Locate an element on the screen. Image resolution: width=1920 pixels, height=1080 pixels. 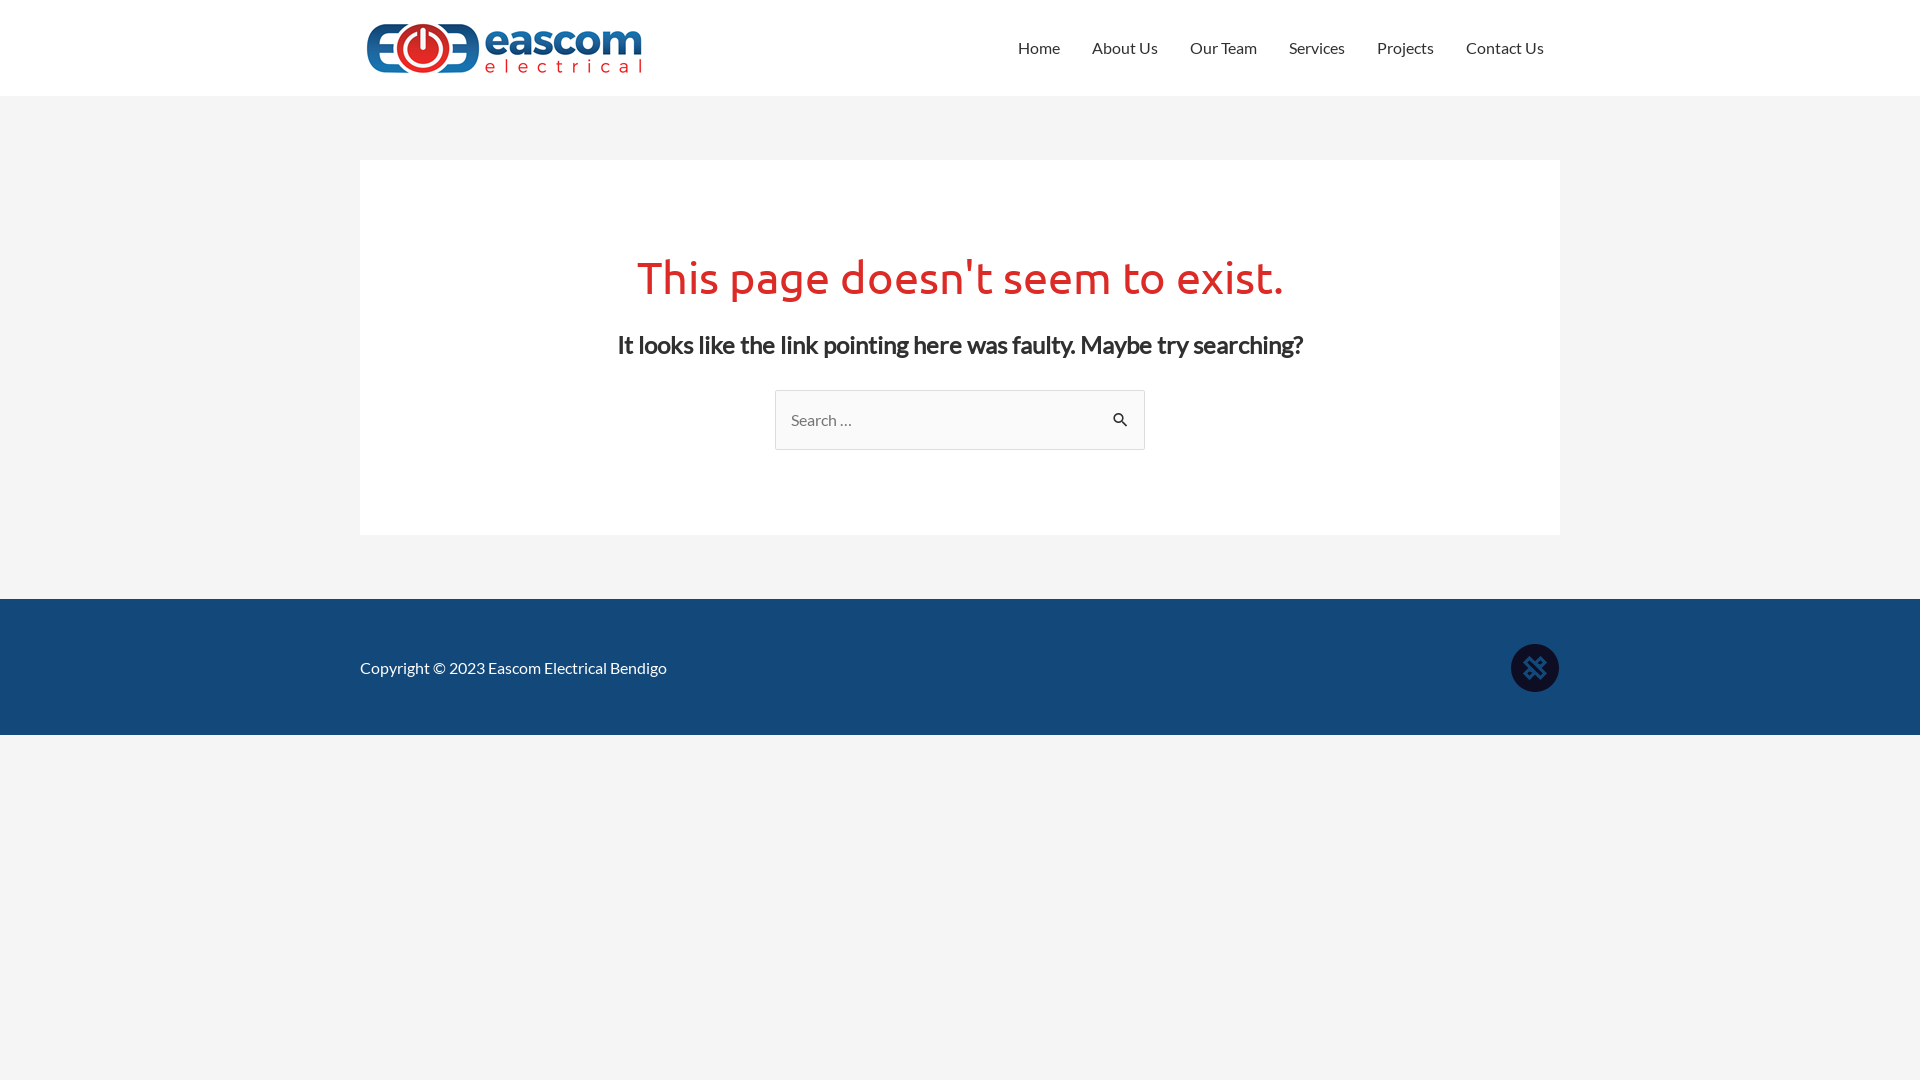
Projects is located at coordinates (1406, 48).